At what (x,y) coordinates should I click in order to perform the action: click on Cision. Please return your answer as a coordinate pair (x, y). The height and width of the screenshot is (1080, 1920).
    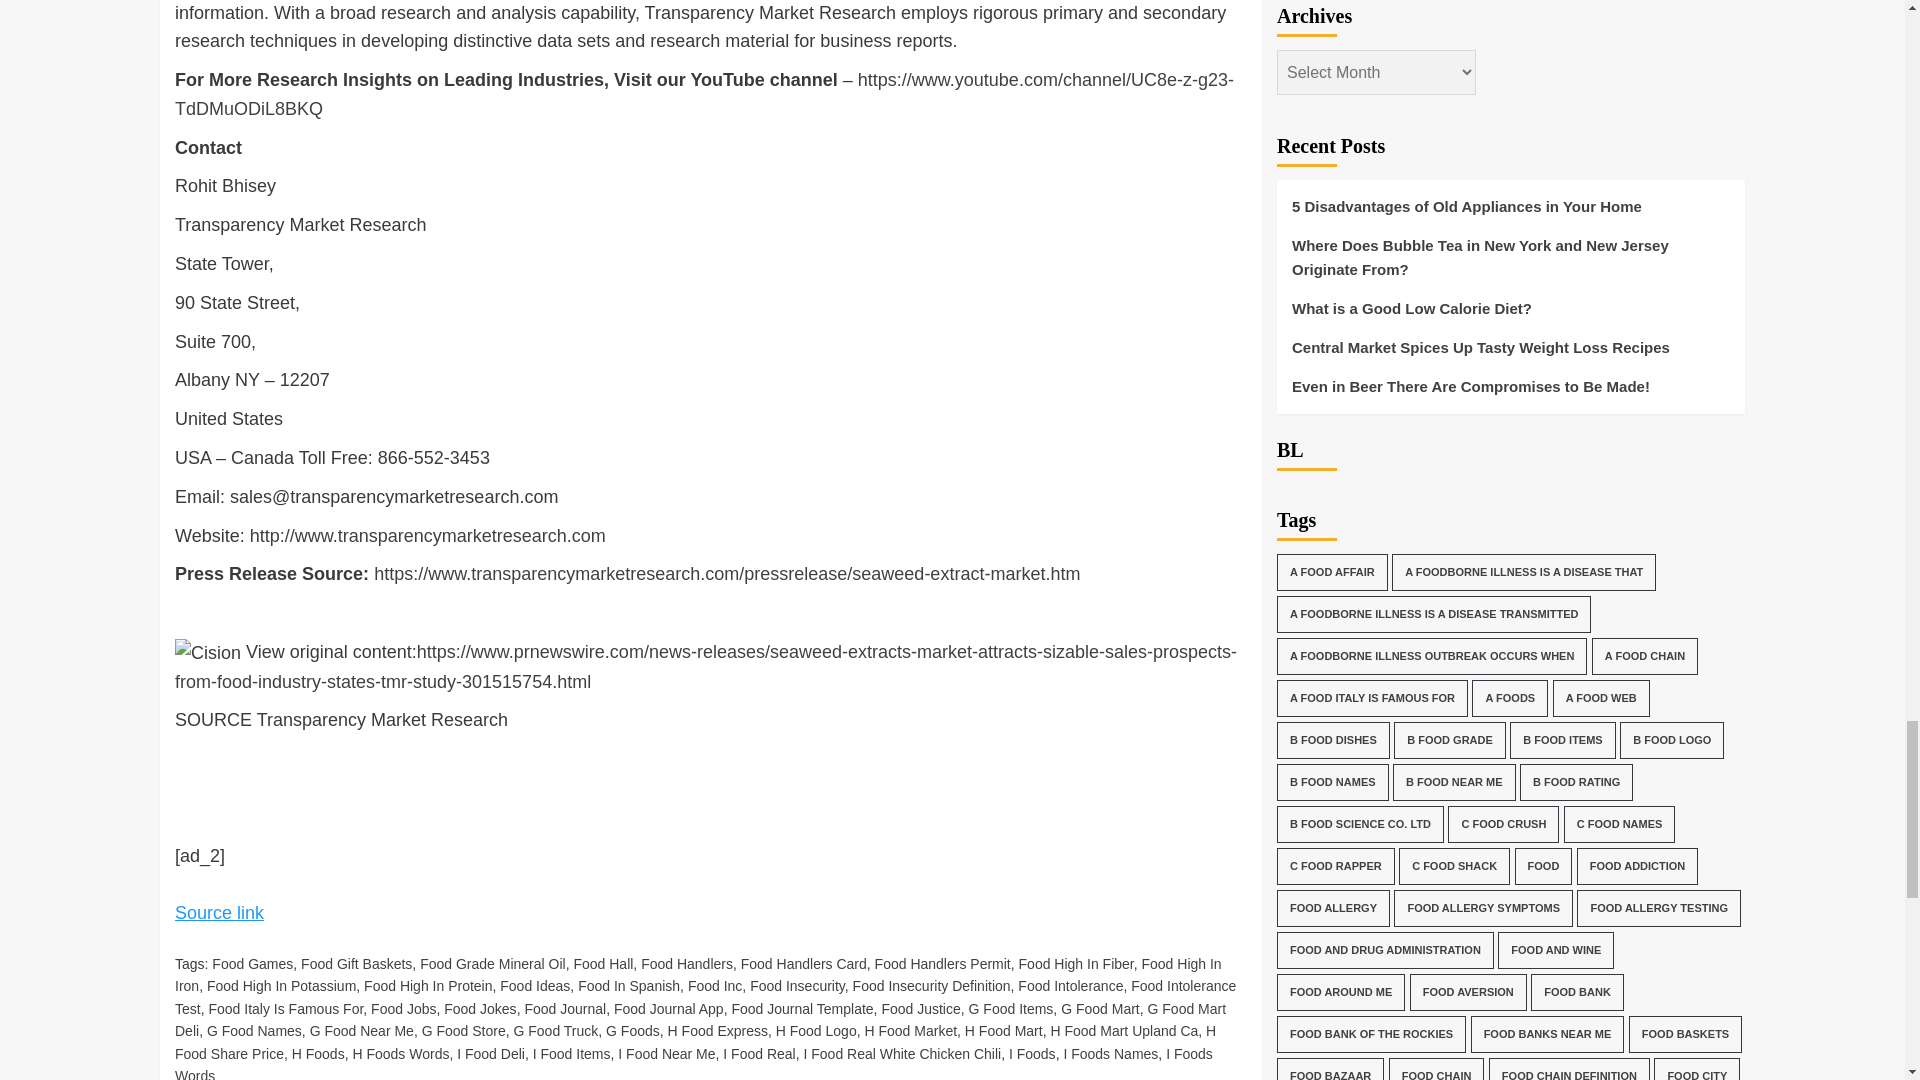
    Looking at the image, I should click on (208, 654).